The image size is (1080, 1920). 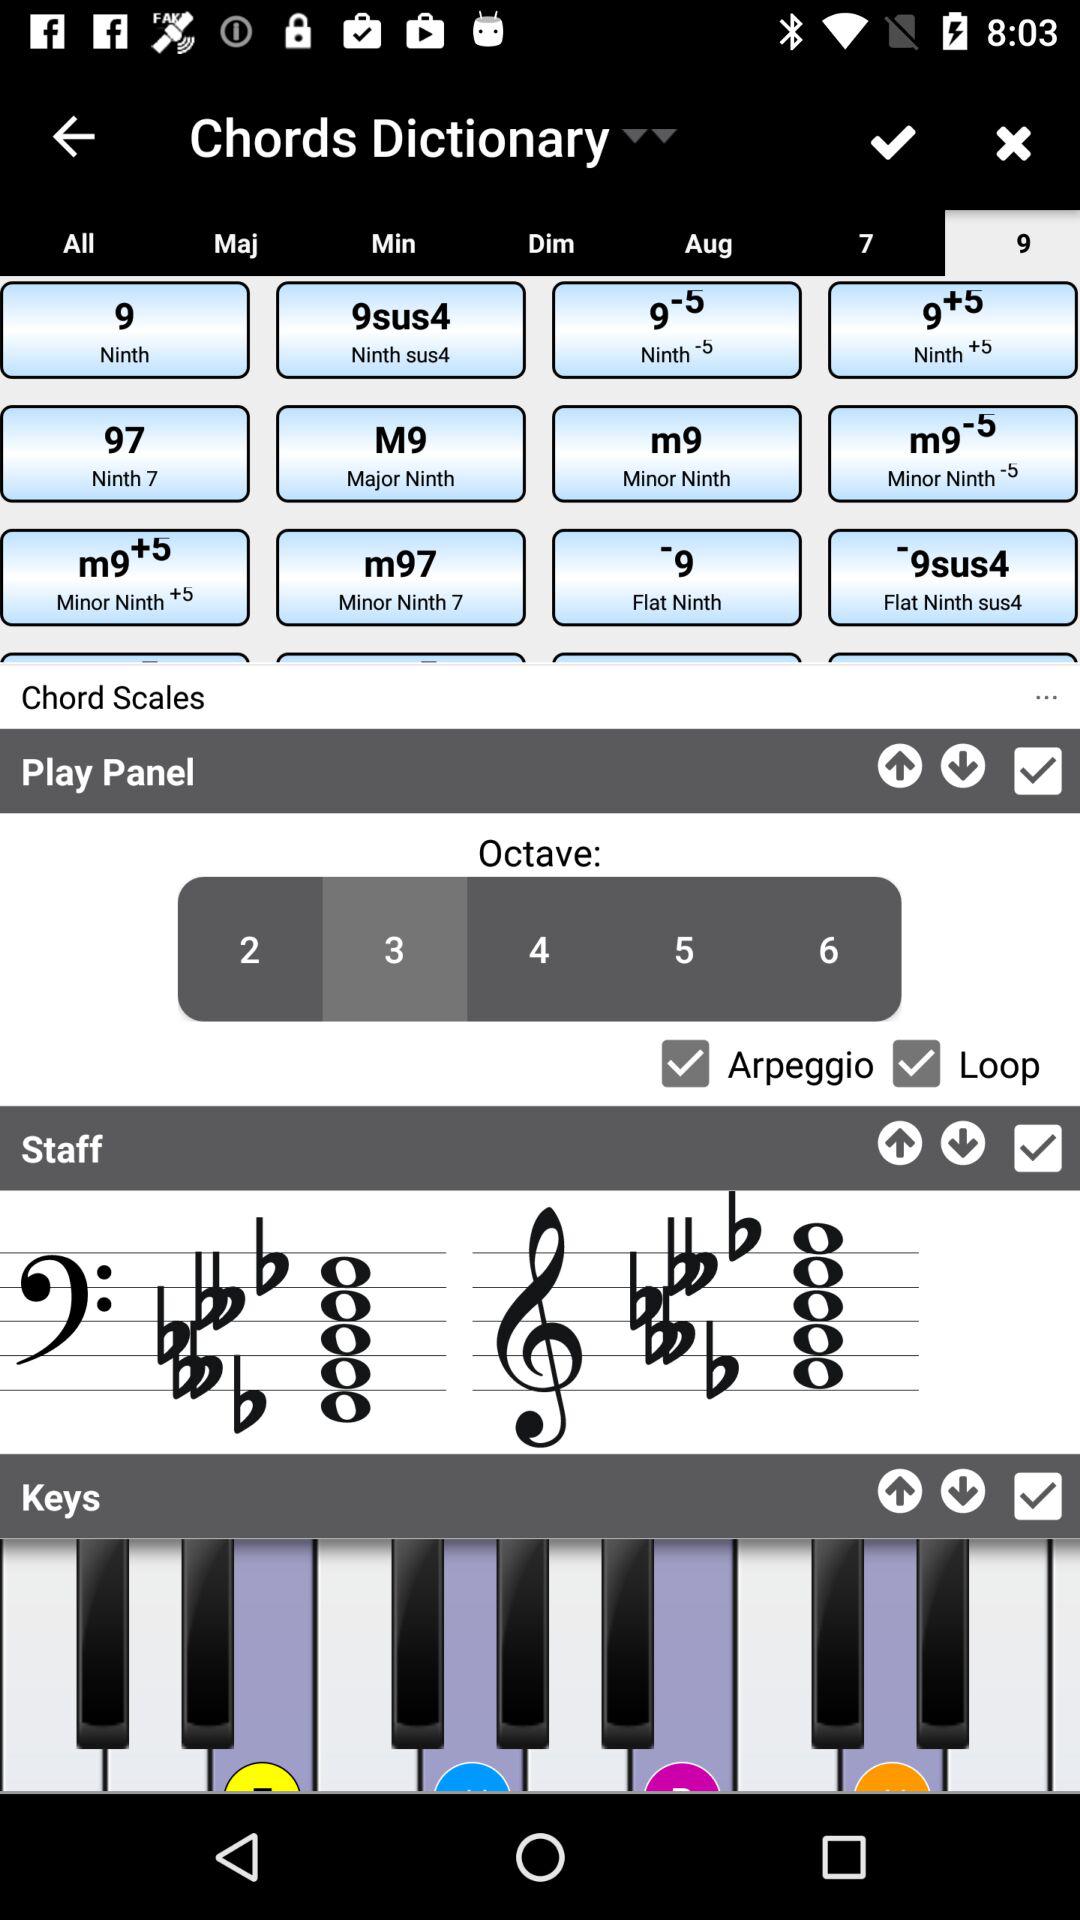 What do you see at coordinates (208, 1644) in the screenshot?
I see `music playing key` at bounding box center [208, 1644].